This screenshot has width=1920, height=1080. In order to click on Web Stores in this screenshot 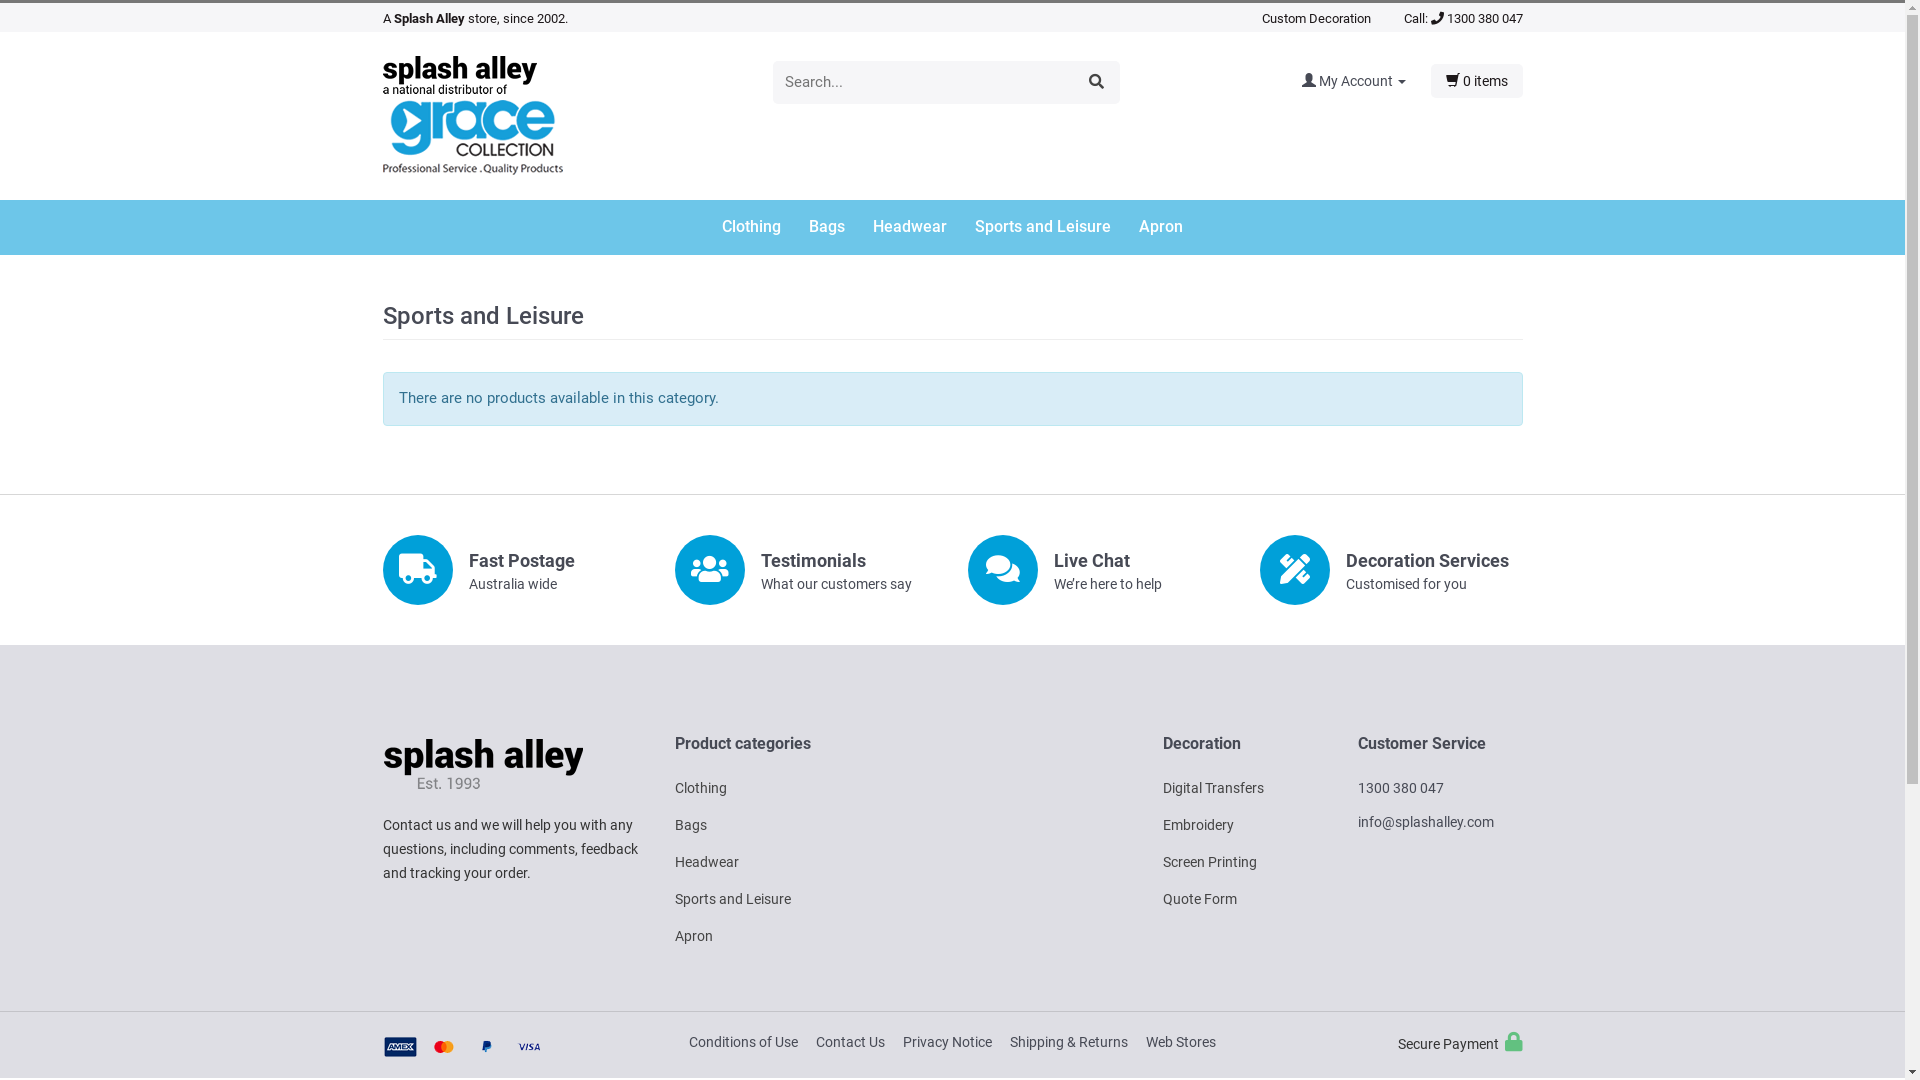, I will do `click(1181, 1042)`.